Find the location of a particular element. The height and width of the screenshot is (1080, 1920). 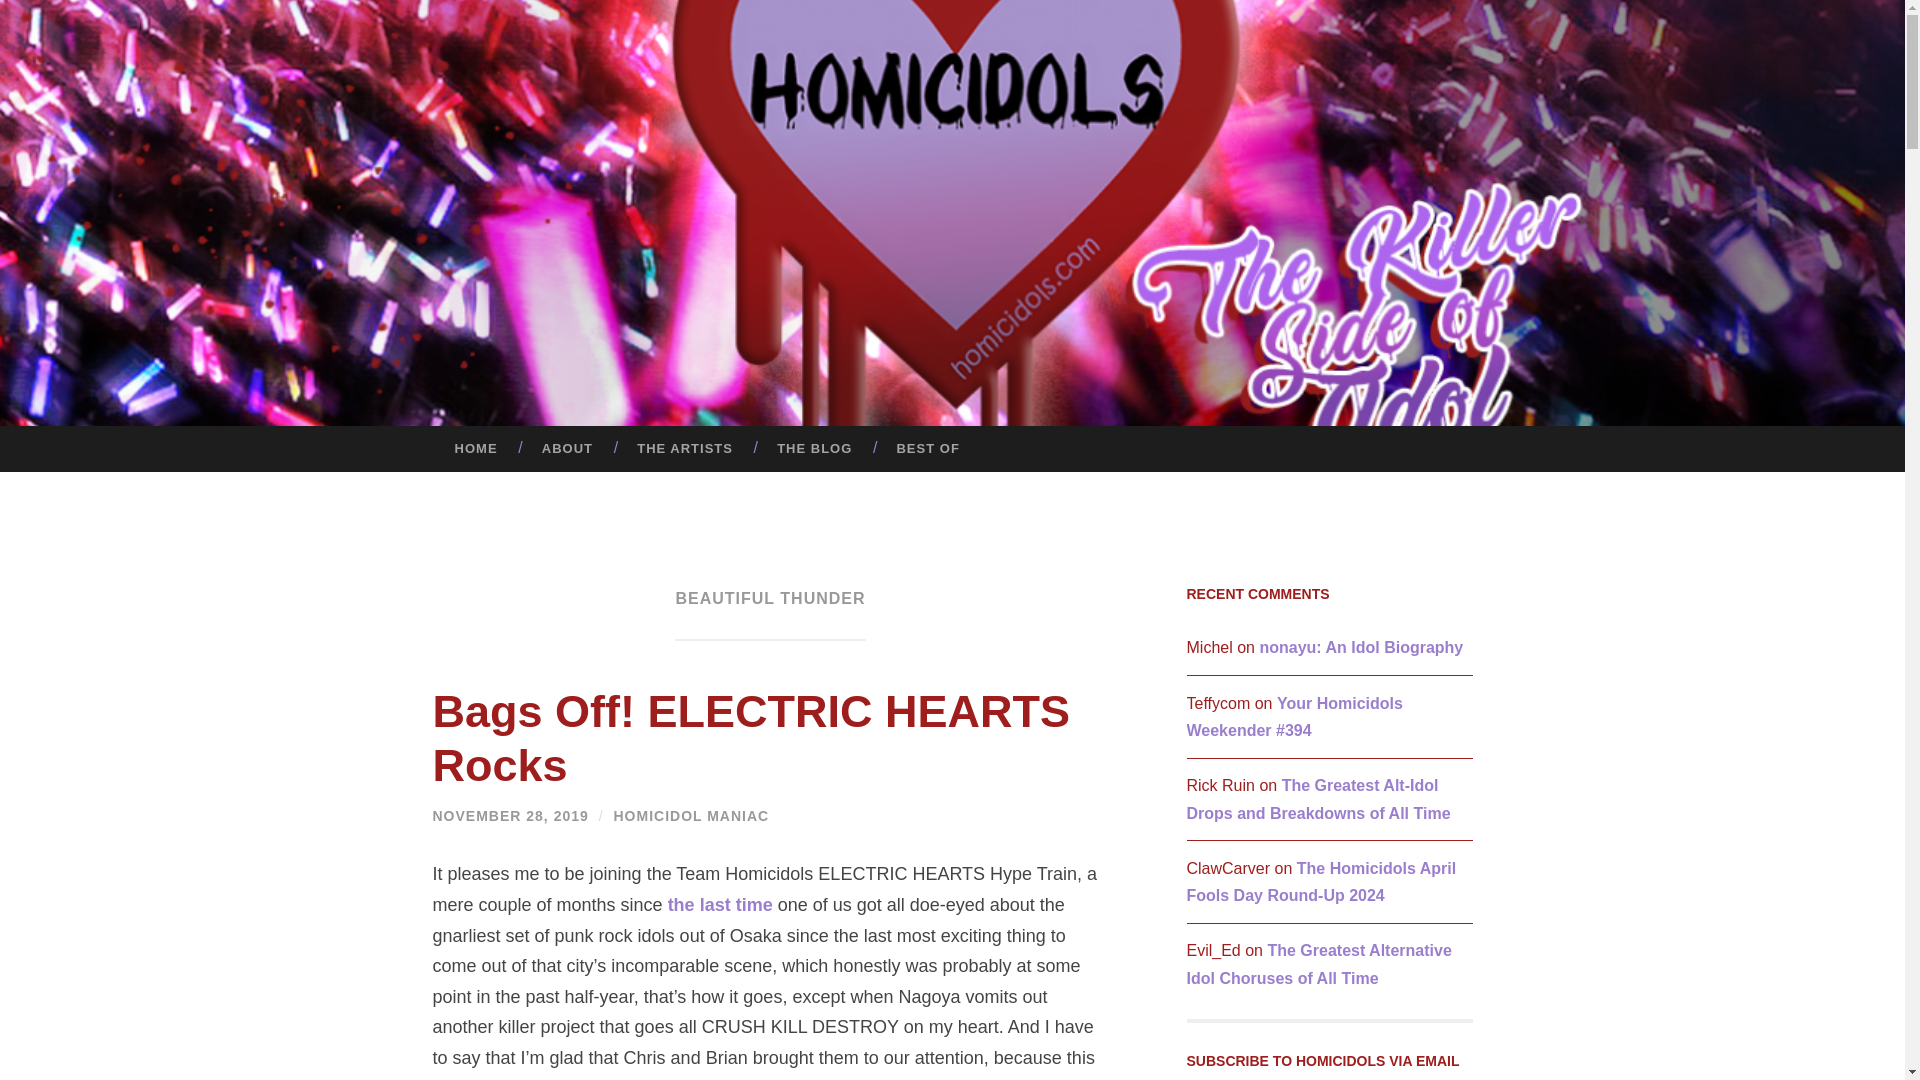

NOVEMBER 28, 2019 is located at coordinates (510, 816).